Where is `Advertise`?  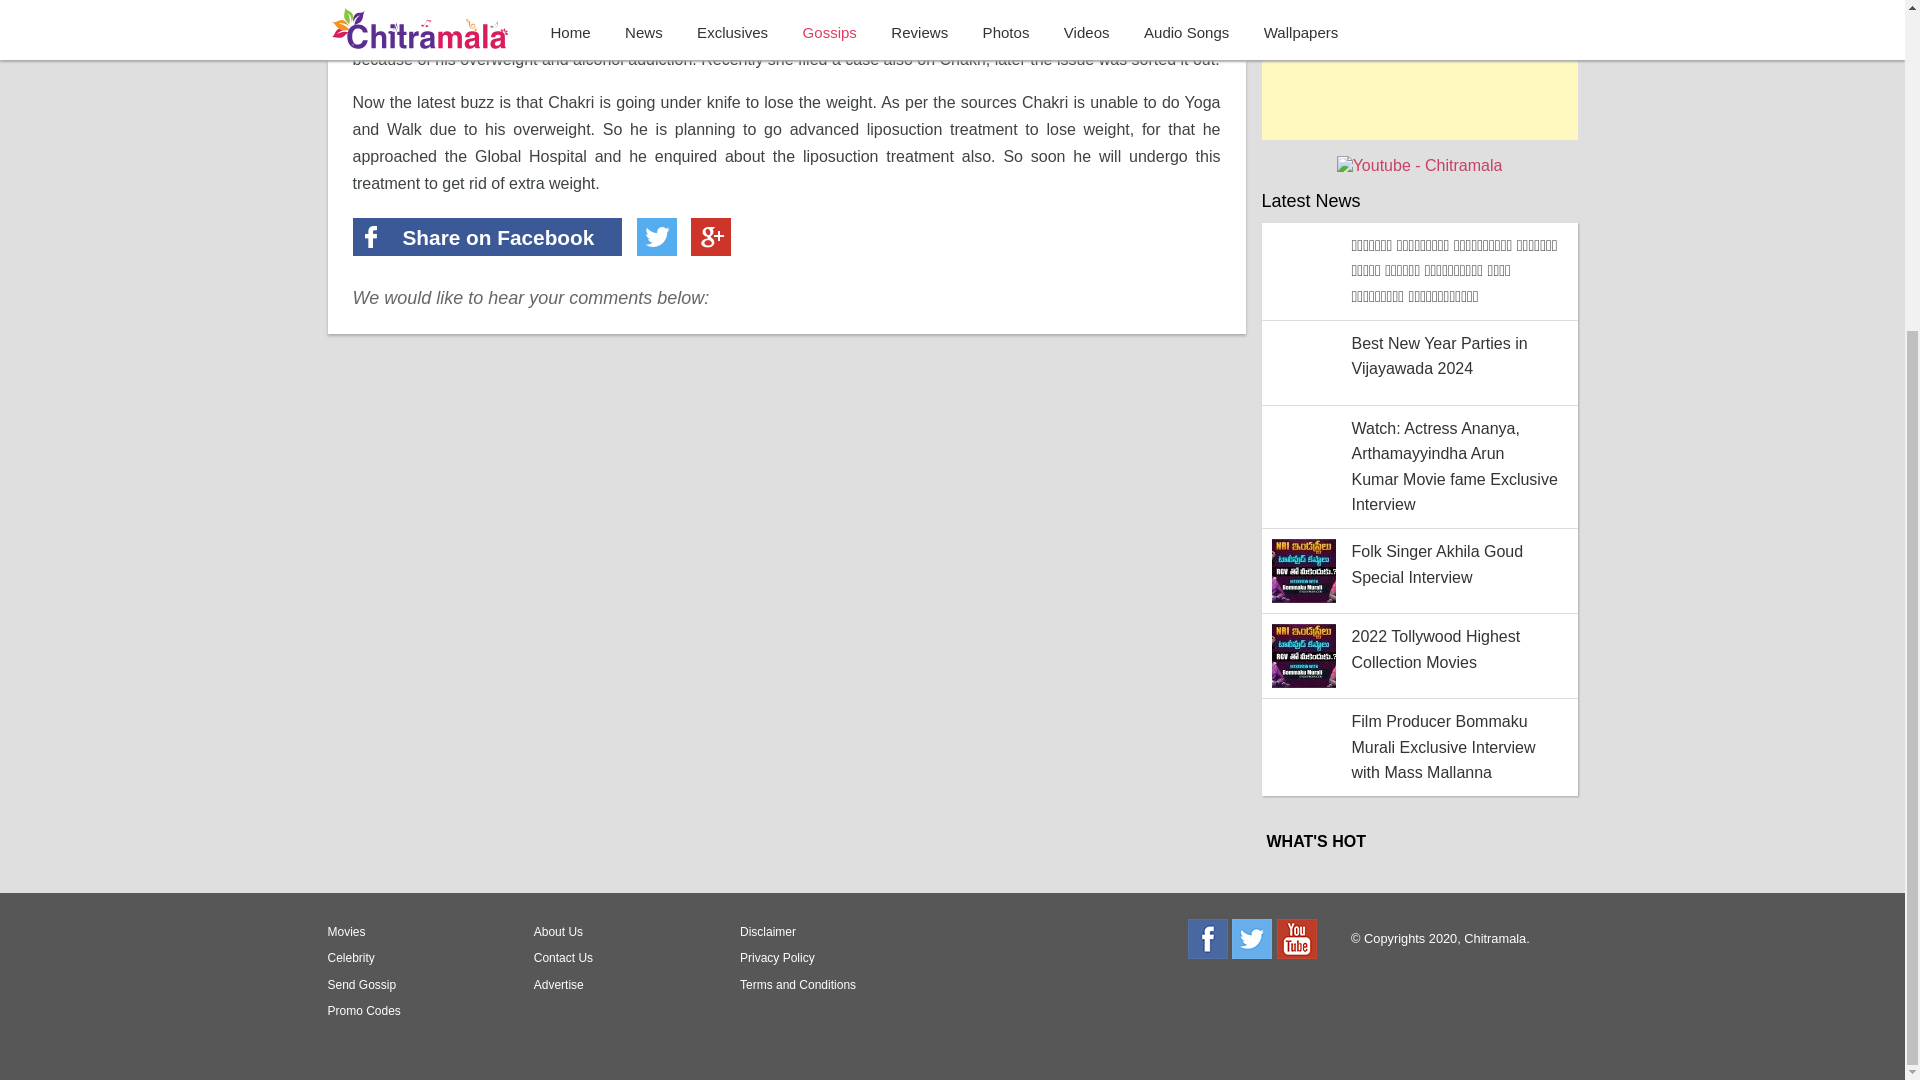
Advertise is located at coordinates (620, 984).